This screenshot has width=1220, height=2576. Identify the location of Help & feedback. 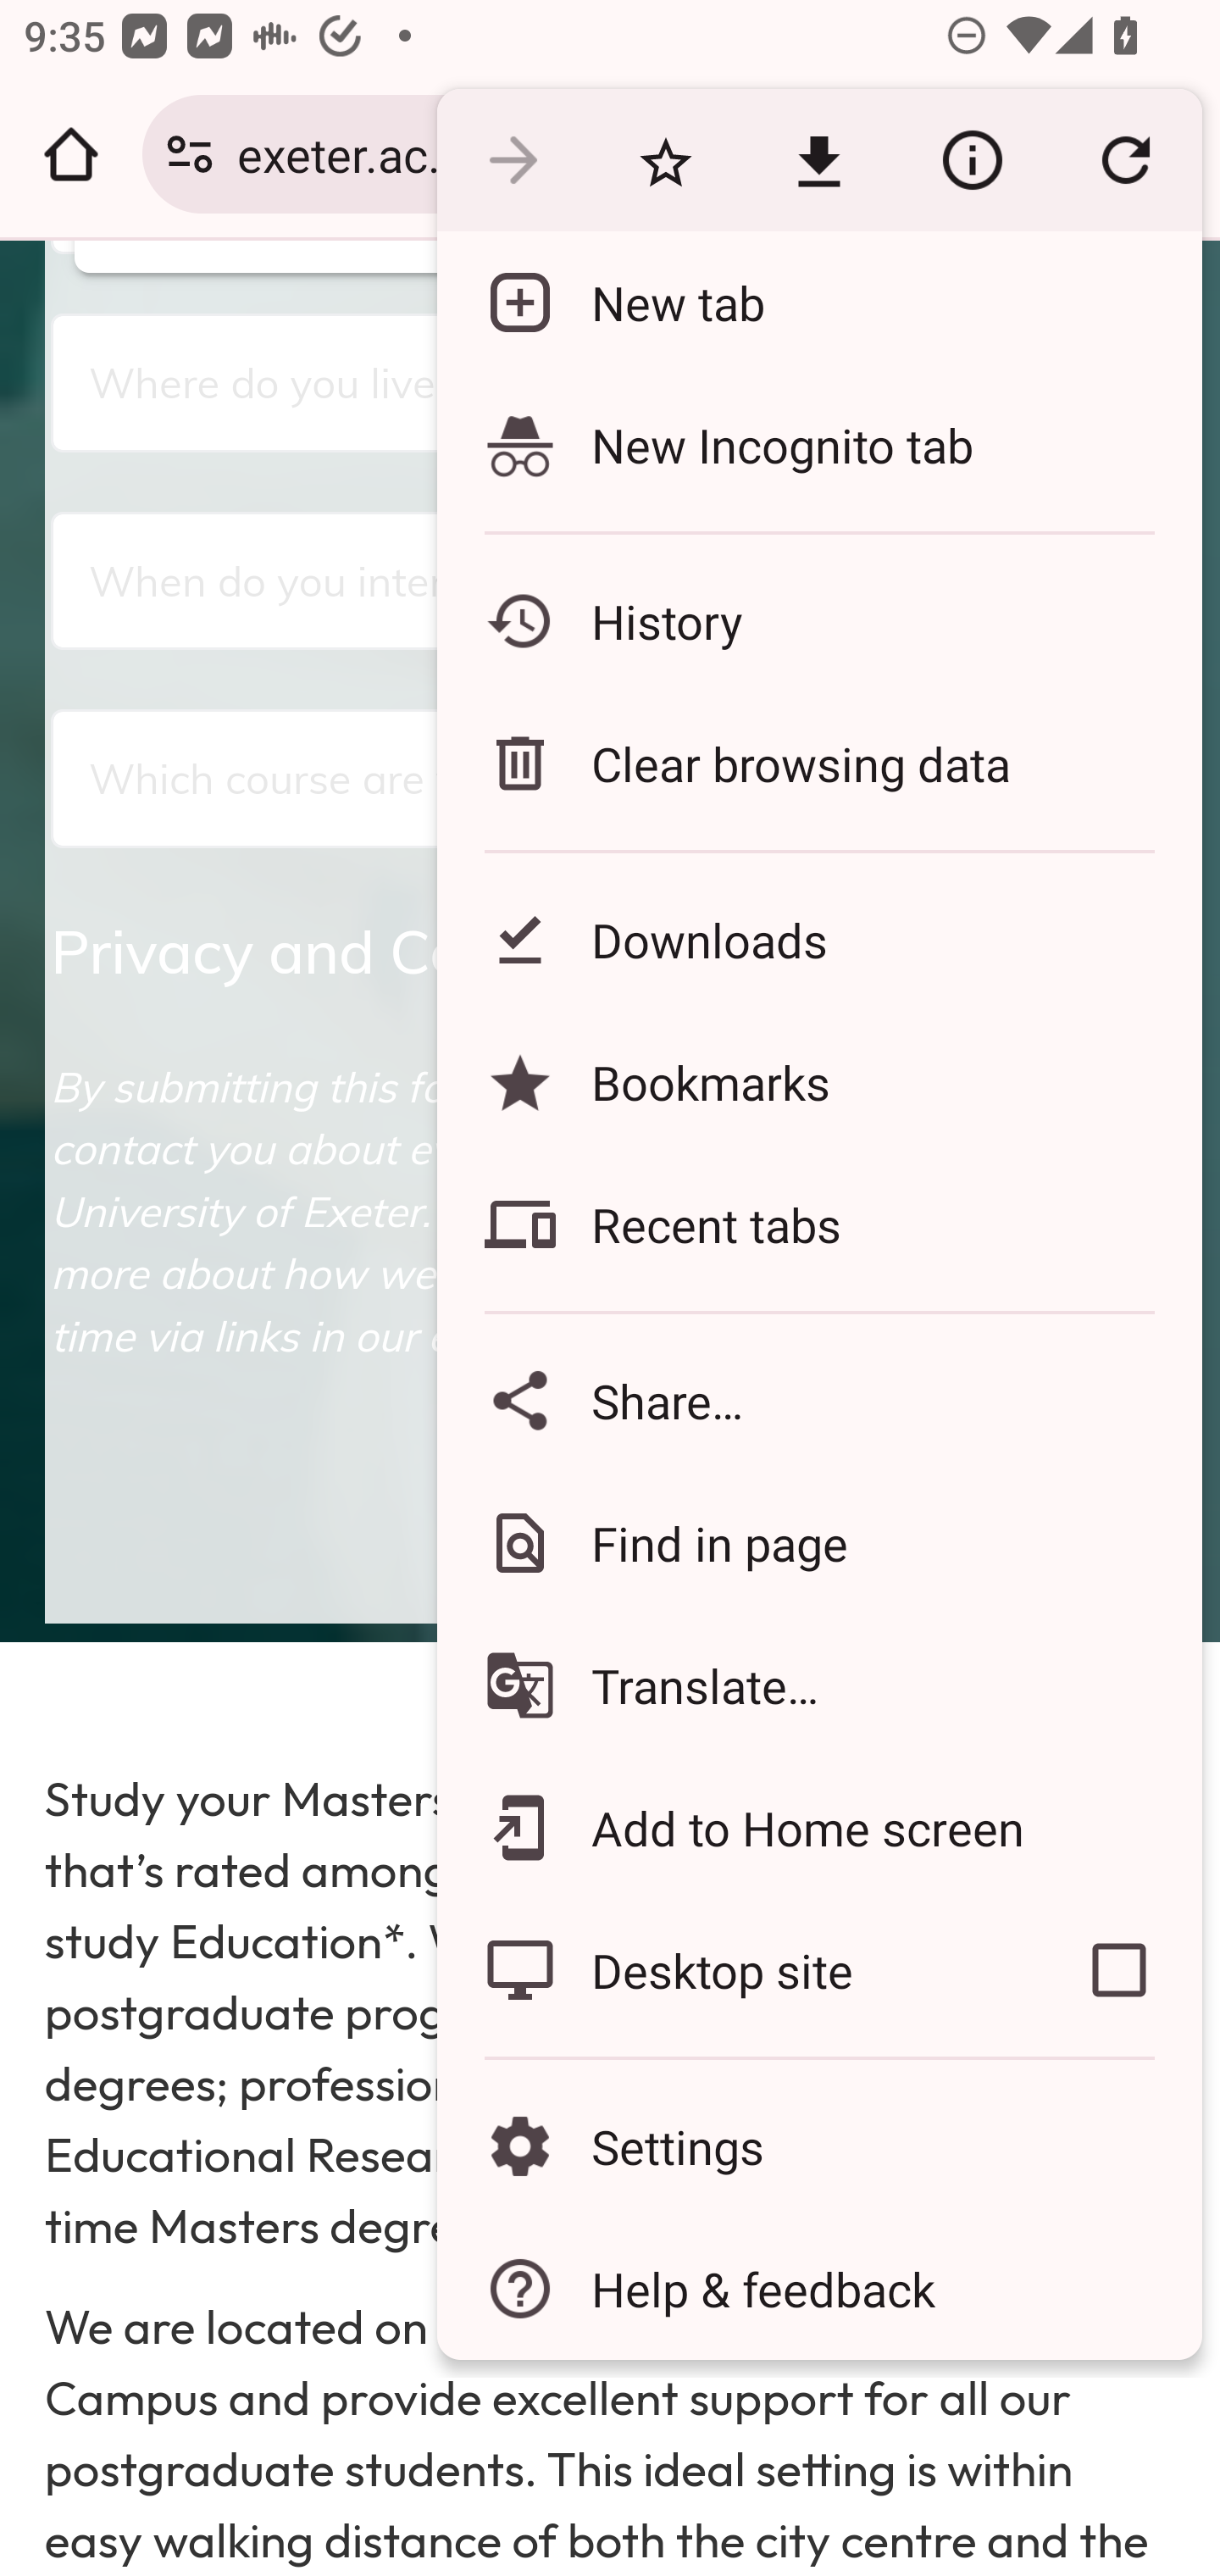
(818, 2288).